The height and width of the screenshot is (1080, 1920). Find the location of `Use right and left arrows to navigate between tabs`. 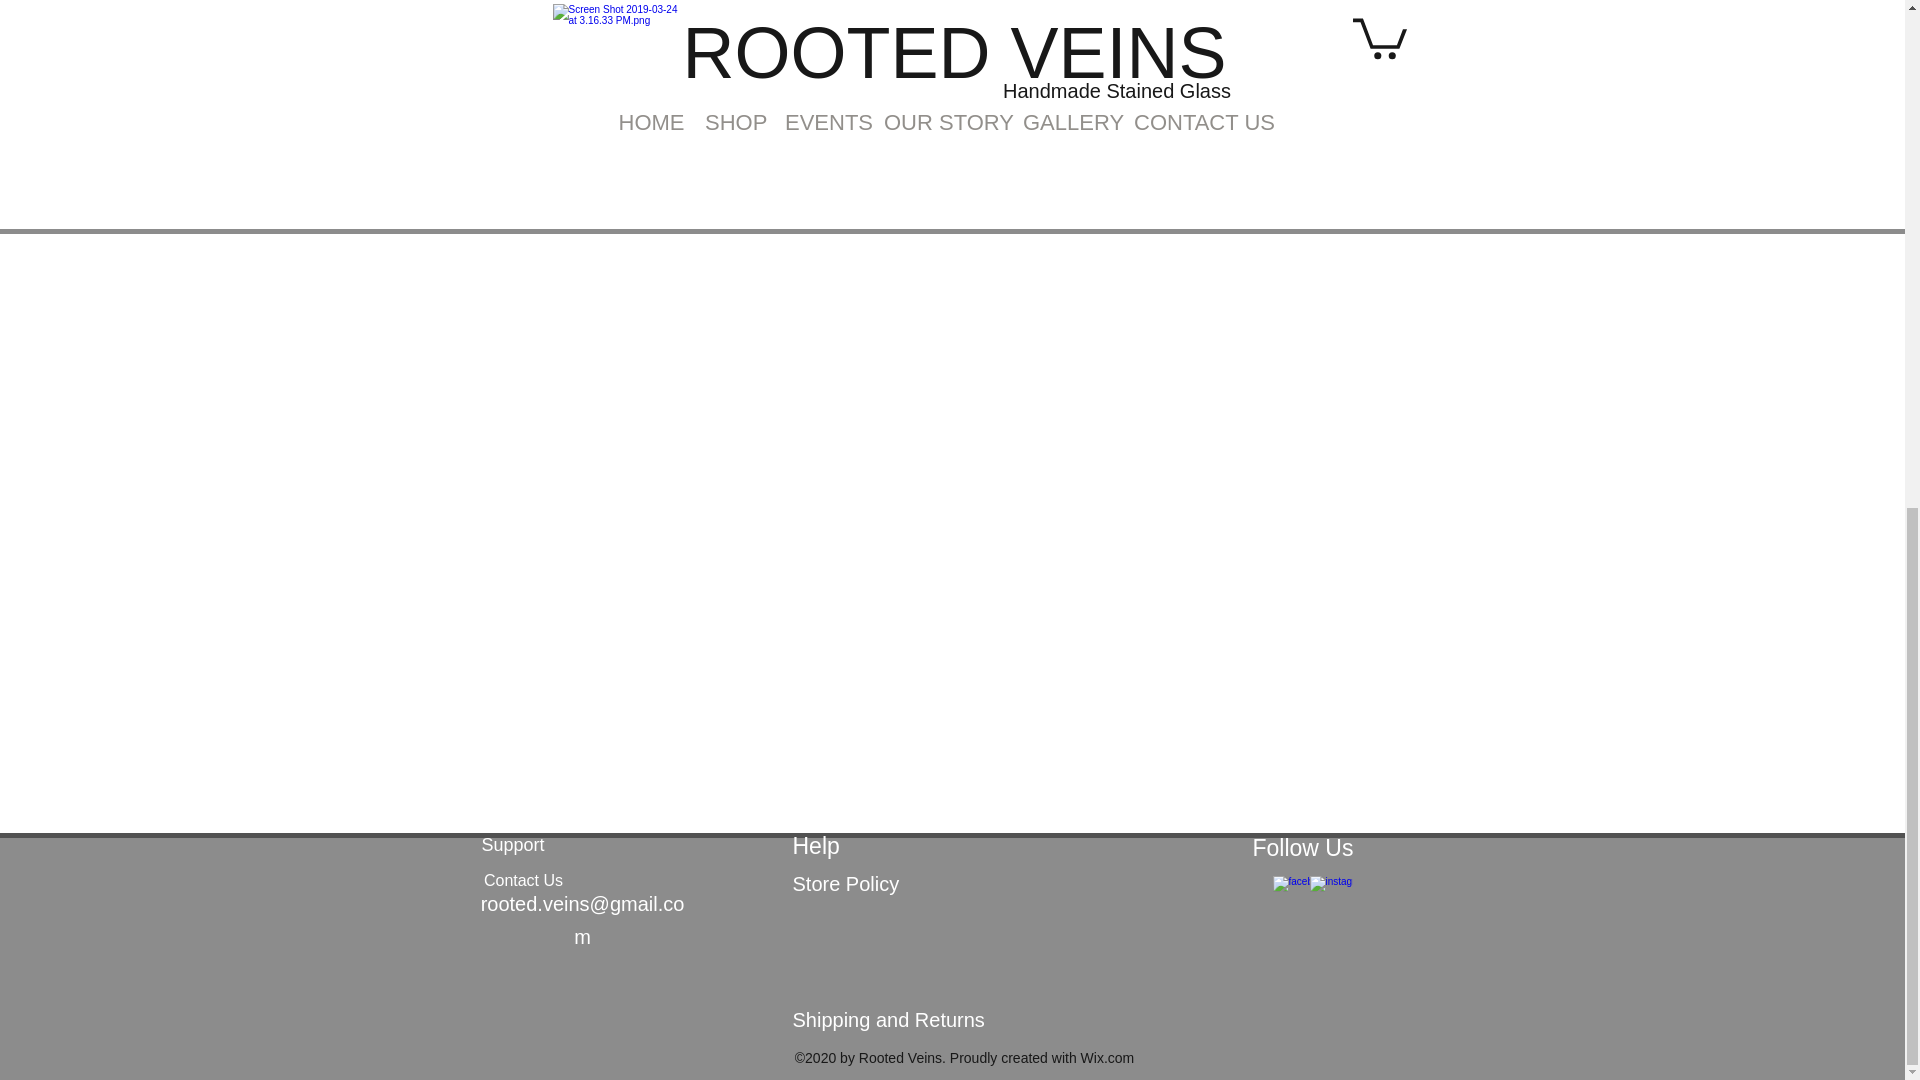

Use right and left arrows to navigate between tabs is located at coordinates (702, 24).